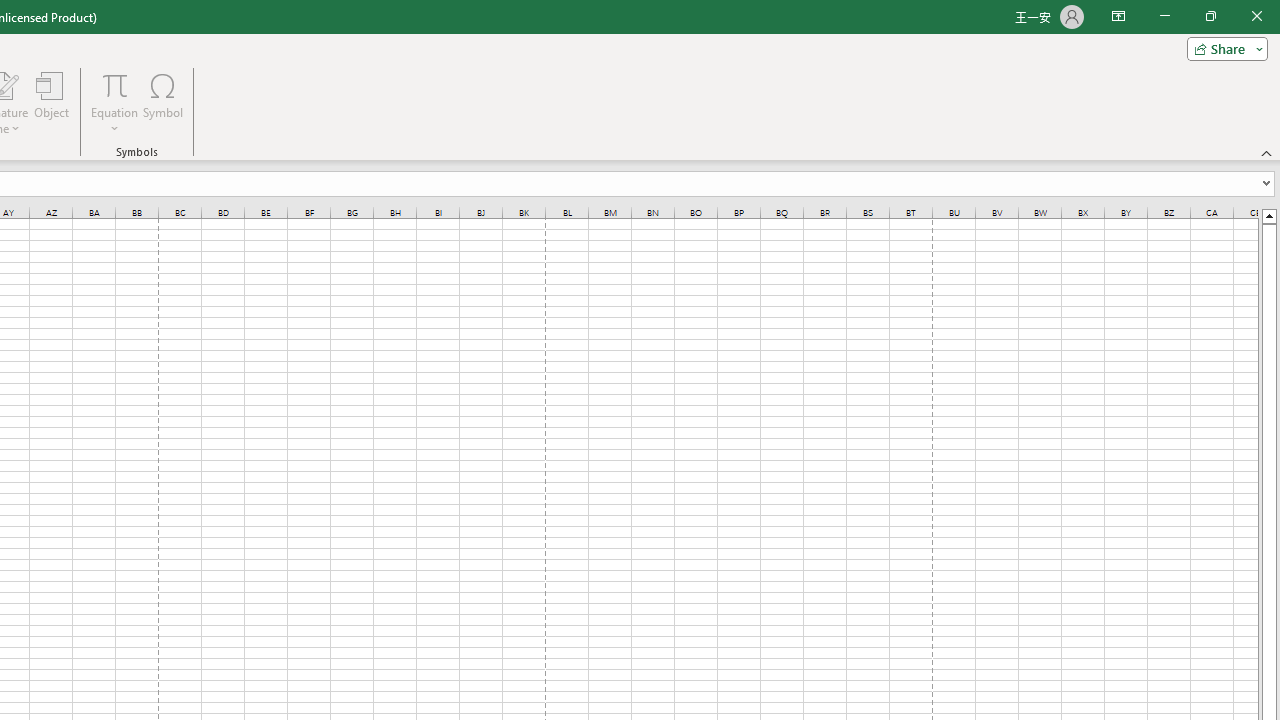 This screenshot has height=720, width=1280. What do you see at coordinates (162, 102) in the screenshot?
I see `Symbol...` at bounding box center [162, 102].